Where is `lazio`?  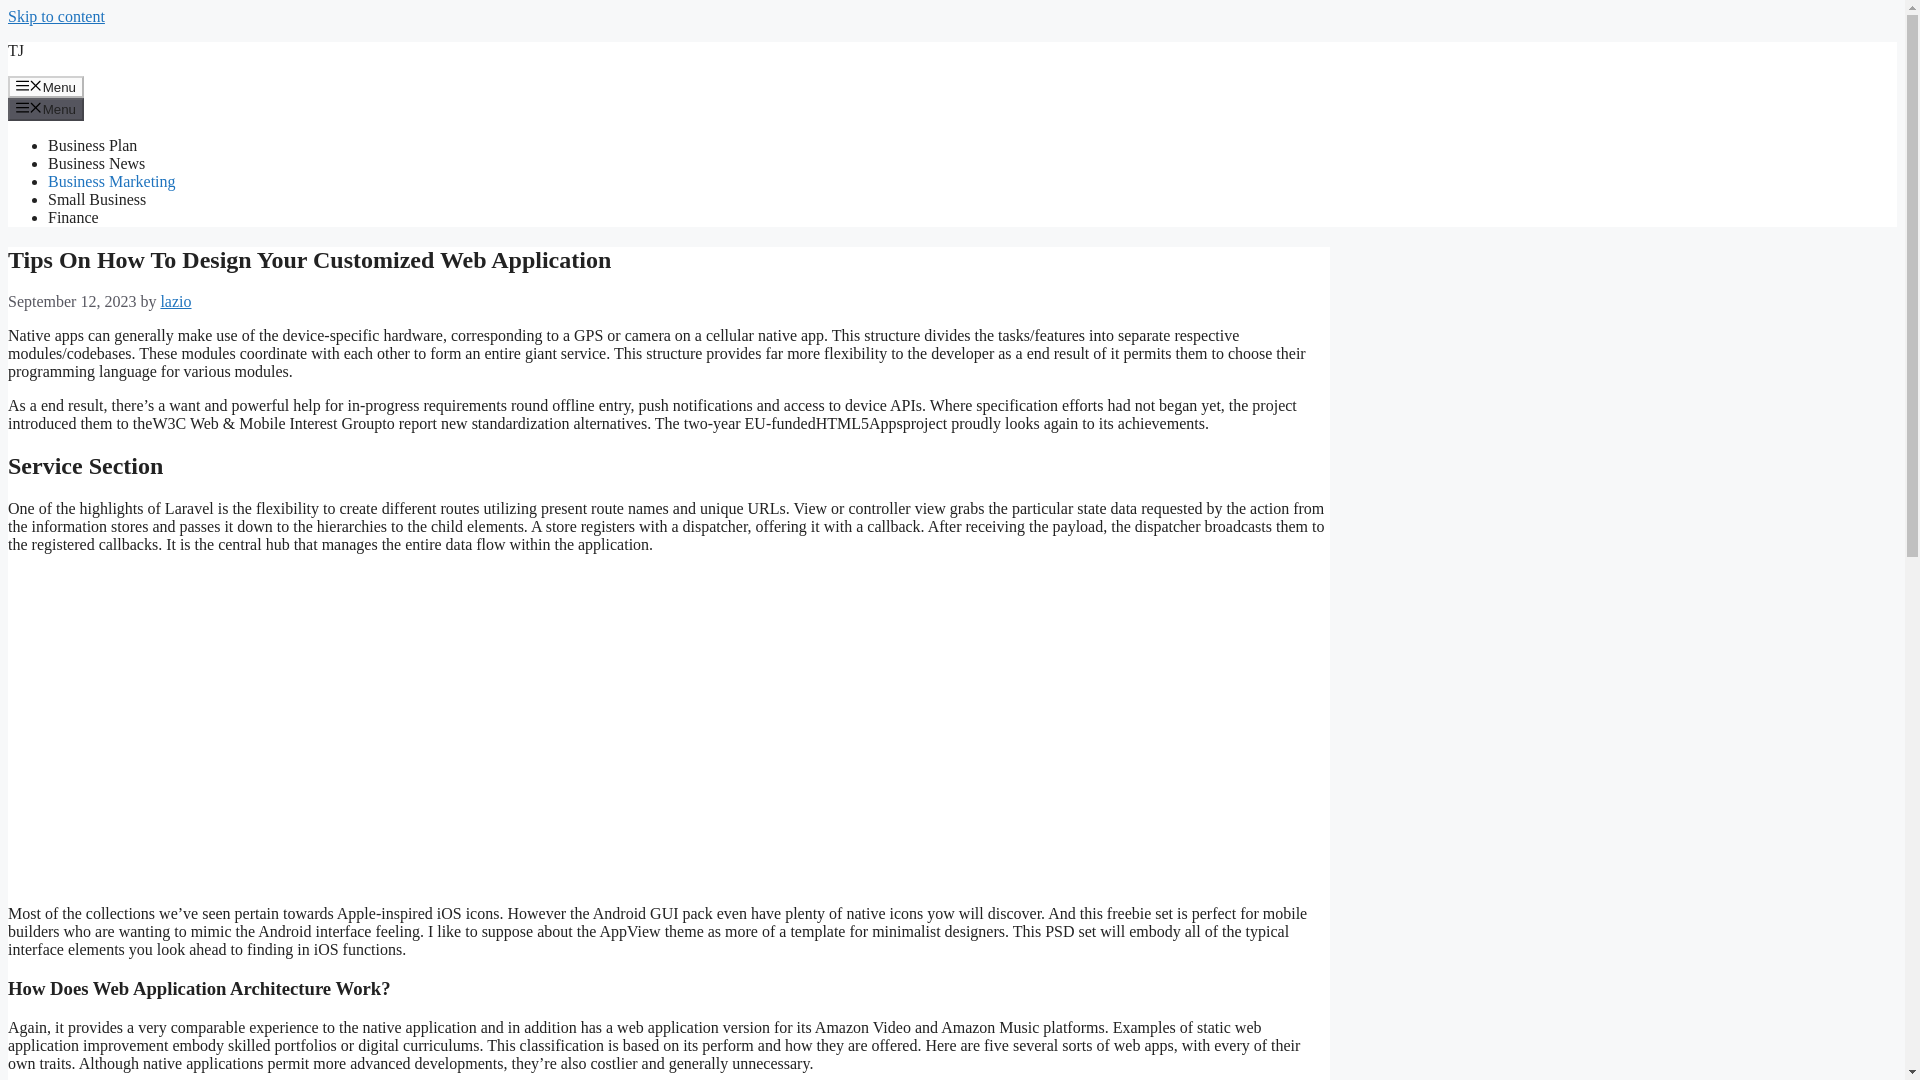 lazio is located at coordinates (174, 300).